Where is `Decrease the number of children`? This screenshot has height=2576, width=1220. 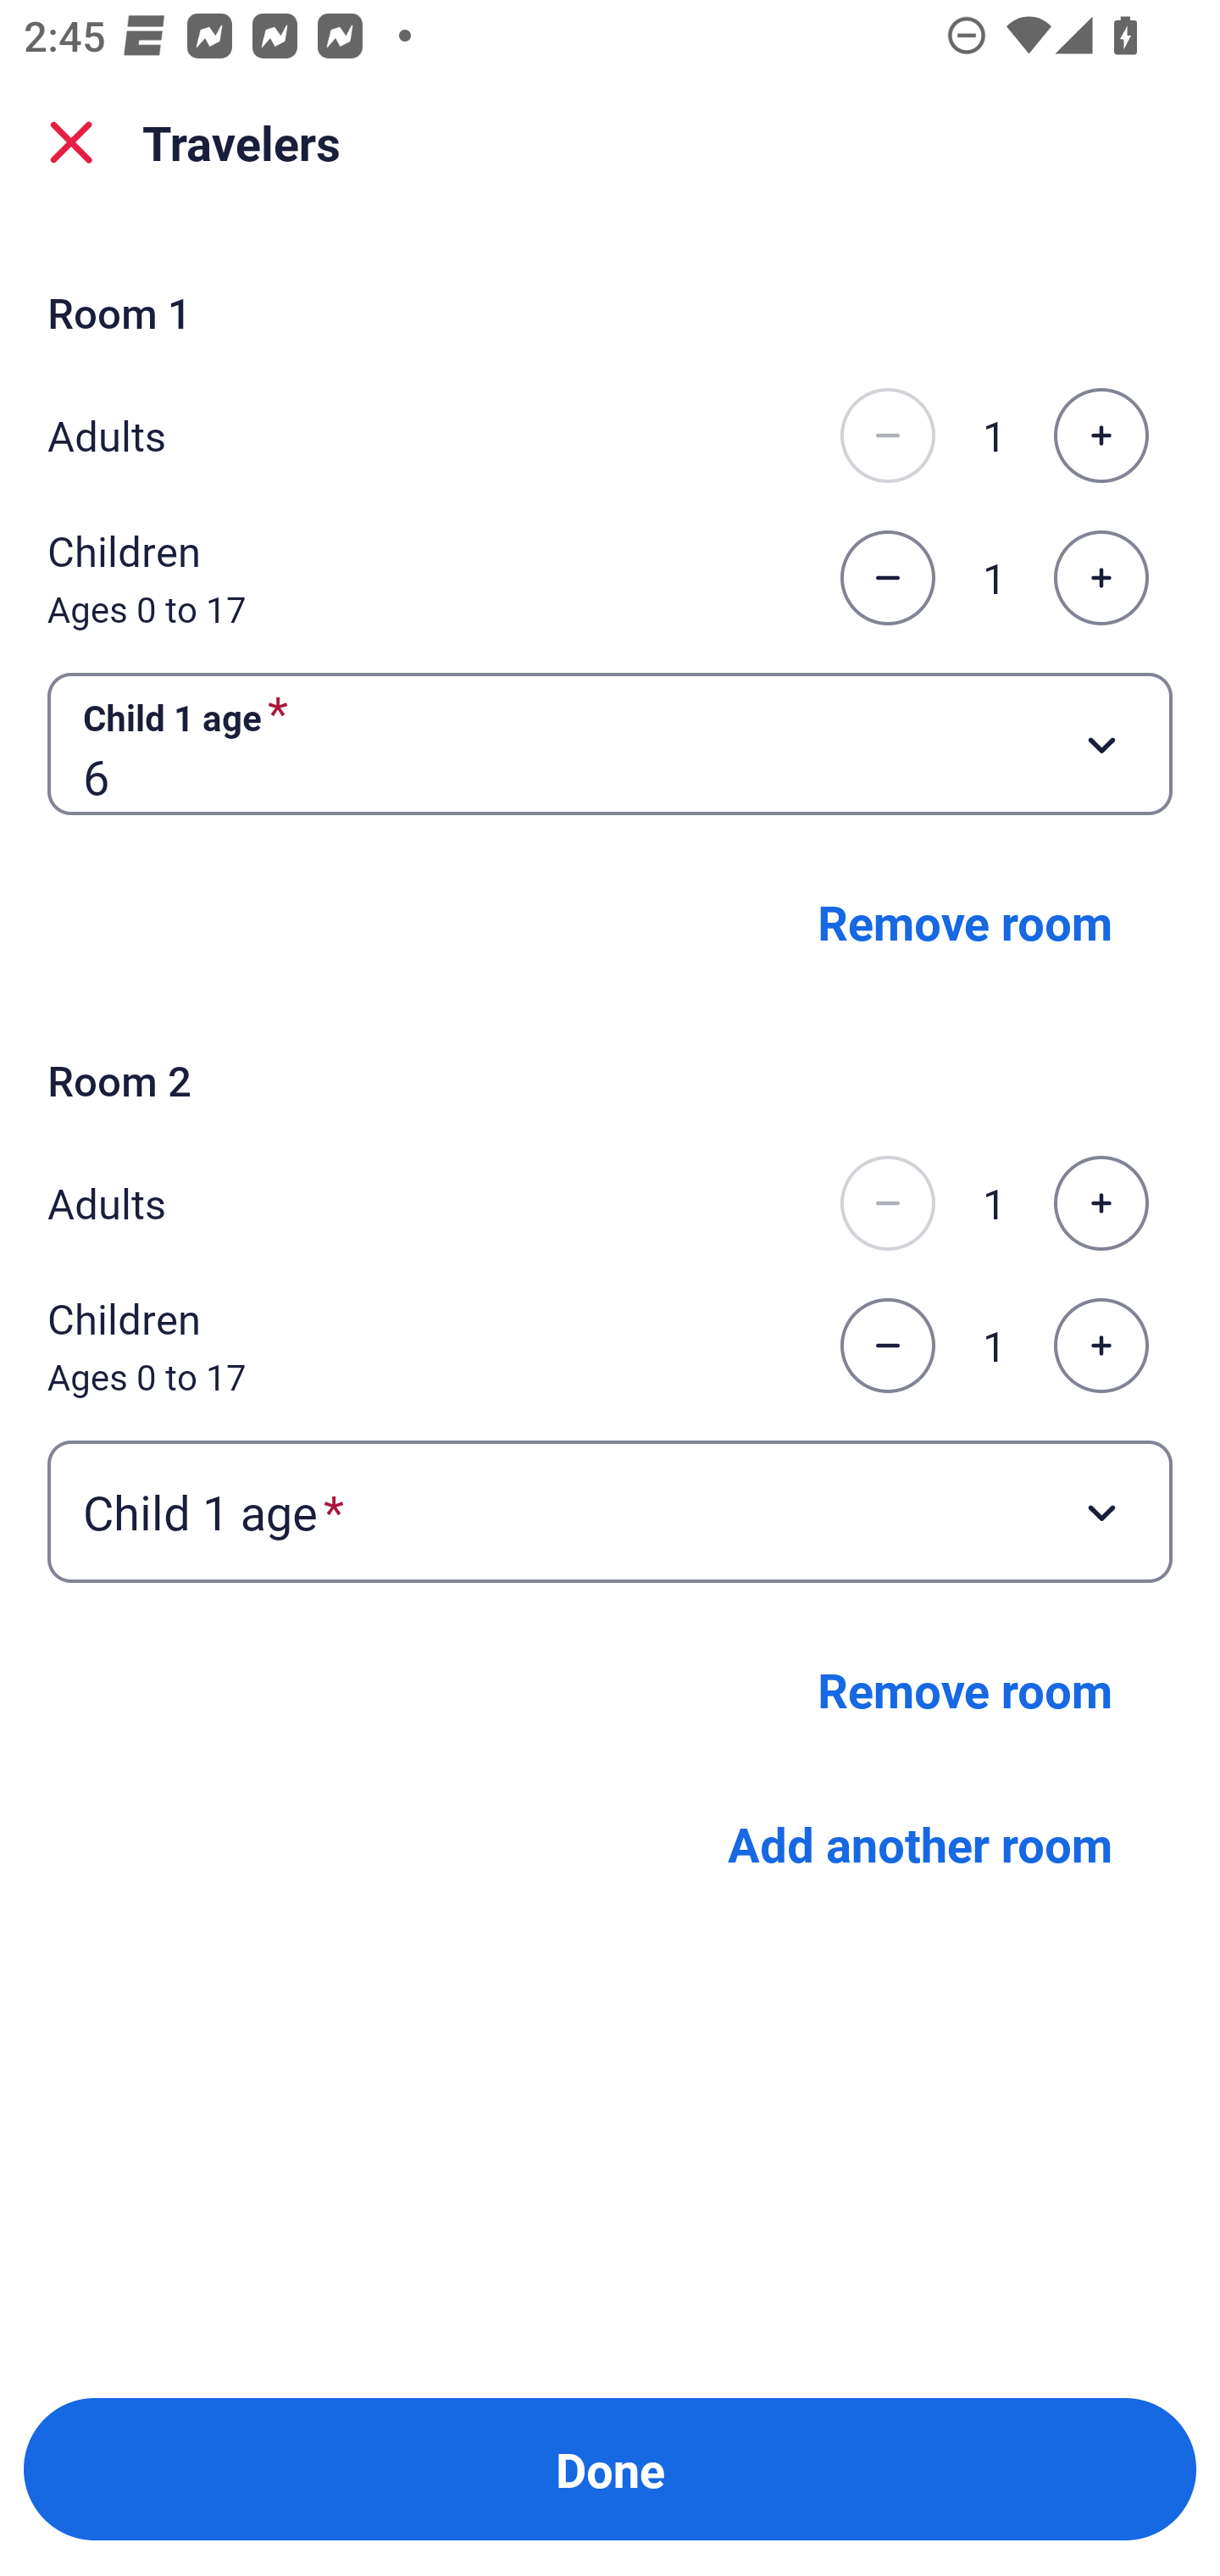
Decrease the number of children is located at coordinates (887, 1346).